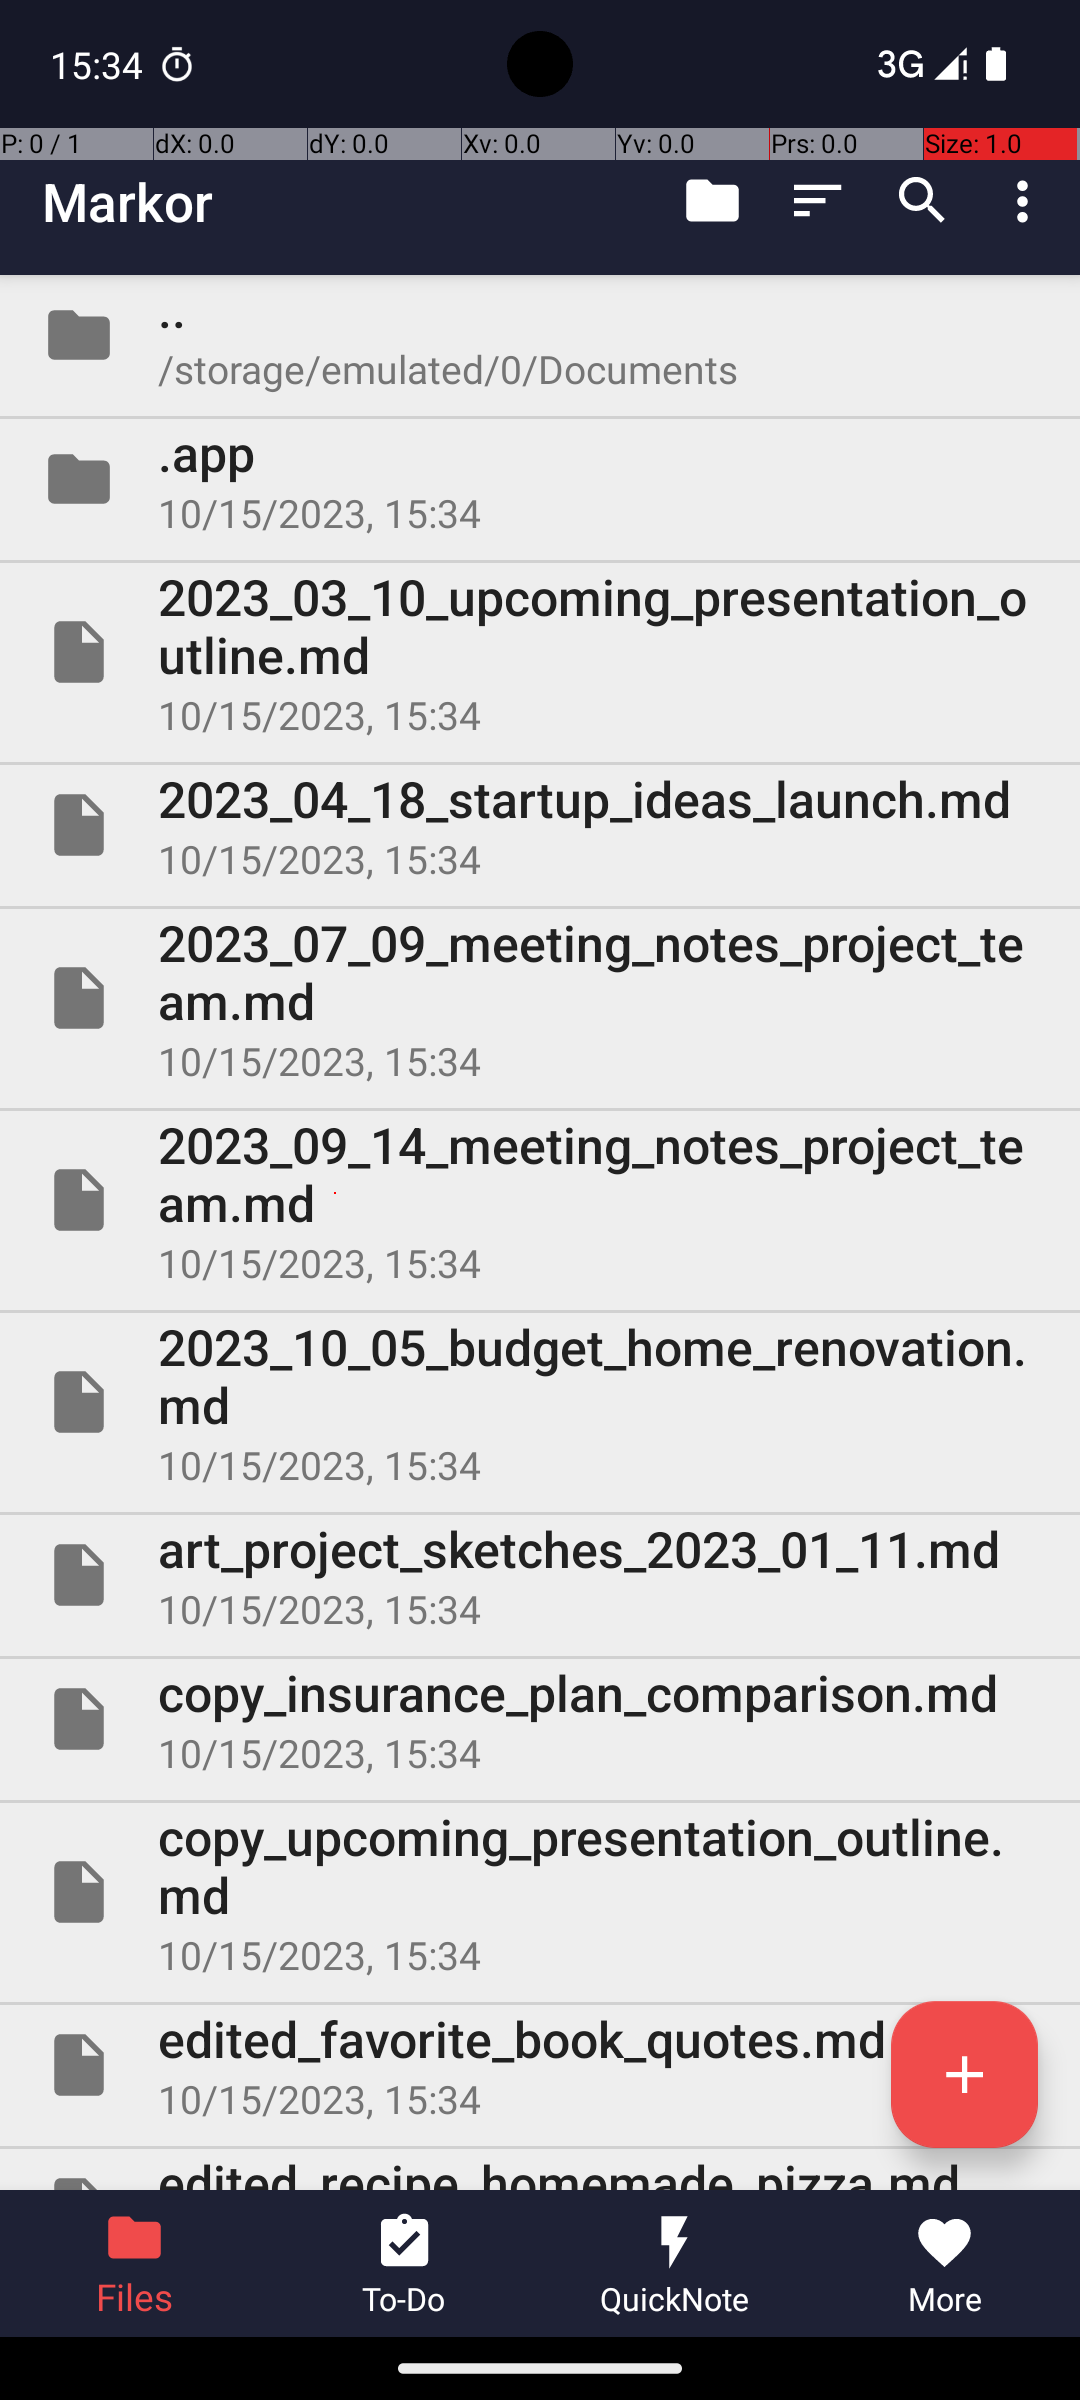  What do you see at coordinates (540, 998) in the screenshot?
I see `File 2023_07_09_meeting_notes_project_team.md ` at bounding box center [540, 998].